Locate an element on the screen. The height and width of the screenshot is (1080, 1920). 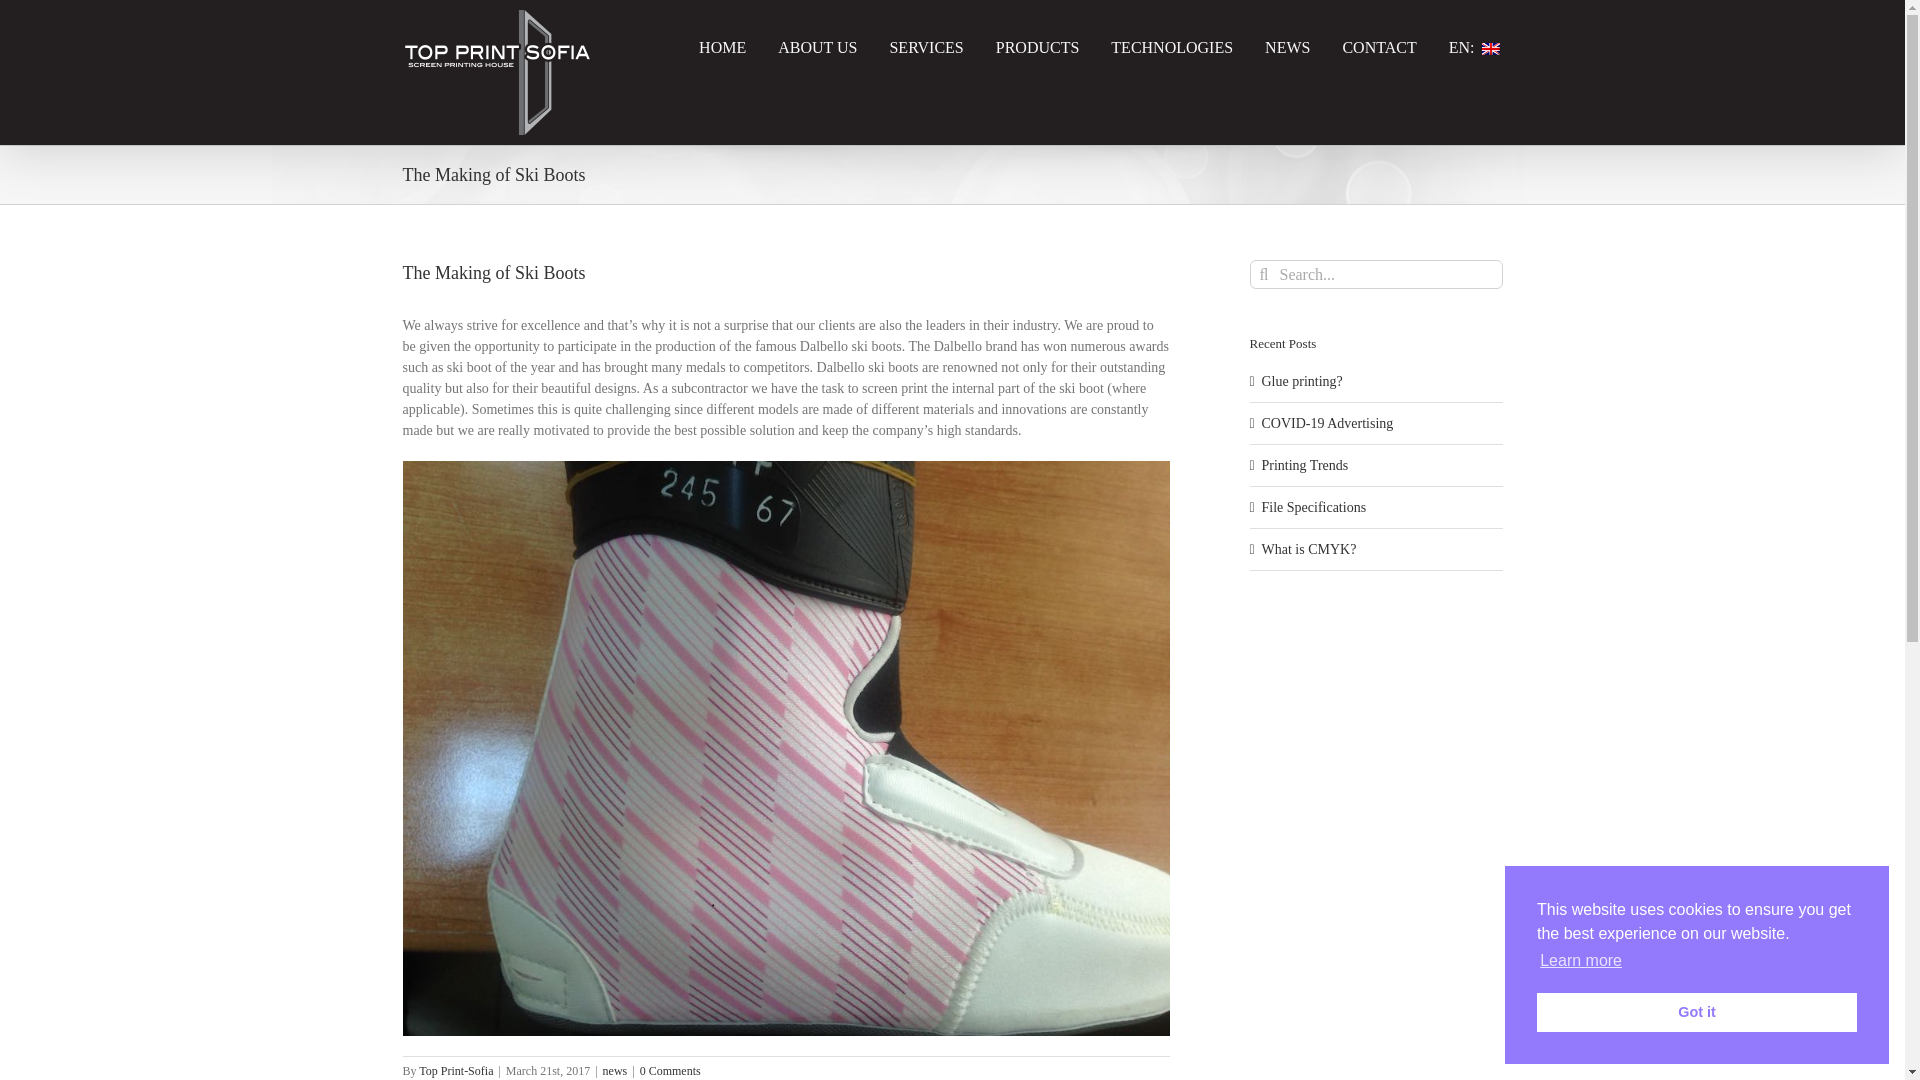
Posts by Top Print-Sofia is located at coordinates (456, 1070).